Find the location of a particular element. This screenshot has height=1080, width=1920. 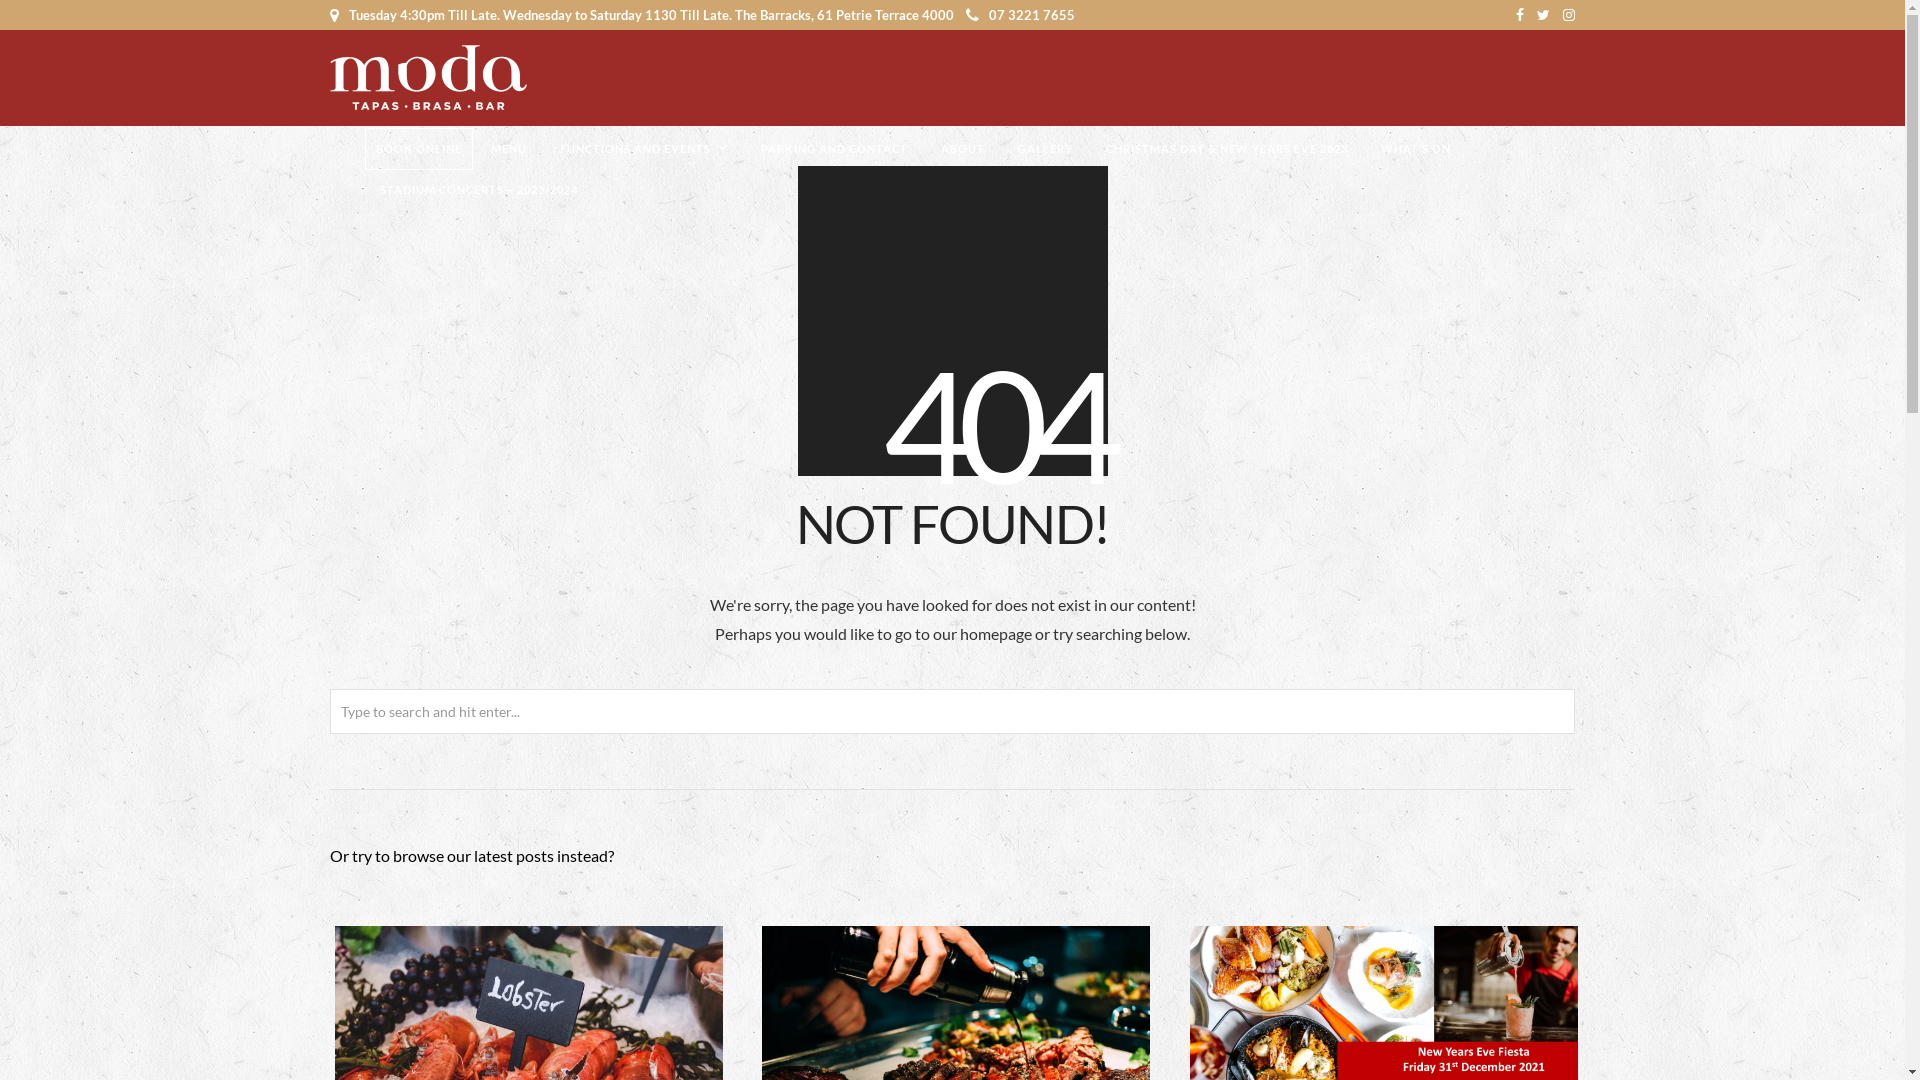

BOOK ONLINE is located at coordinates (419, 149).